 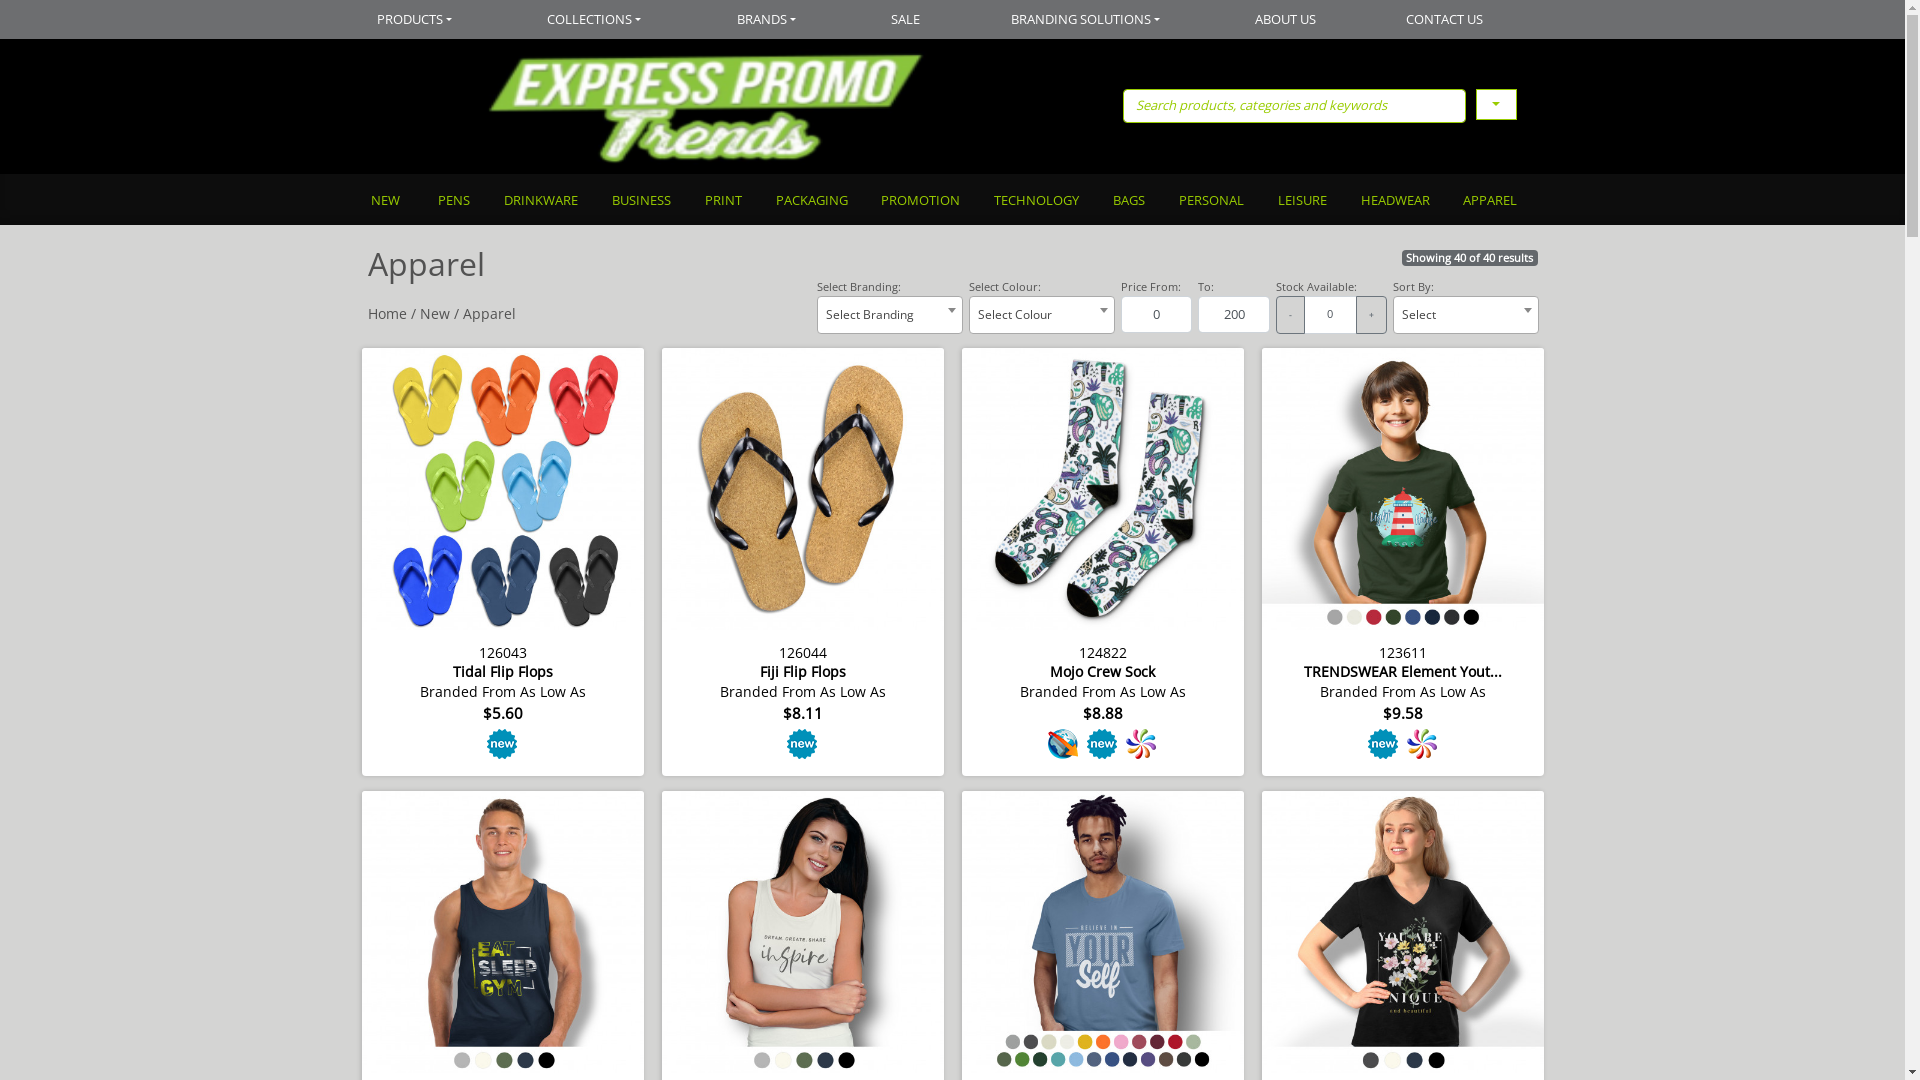 I want to click on Full colour branding available., so click(x=1142, y=744).